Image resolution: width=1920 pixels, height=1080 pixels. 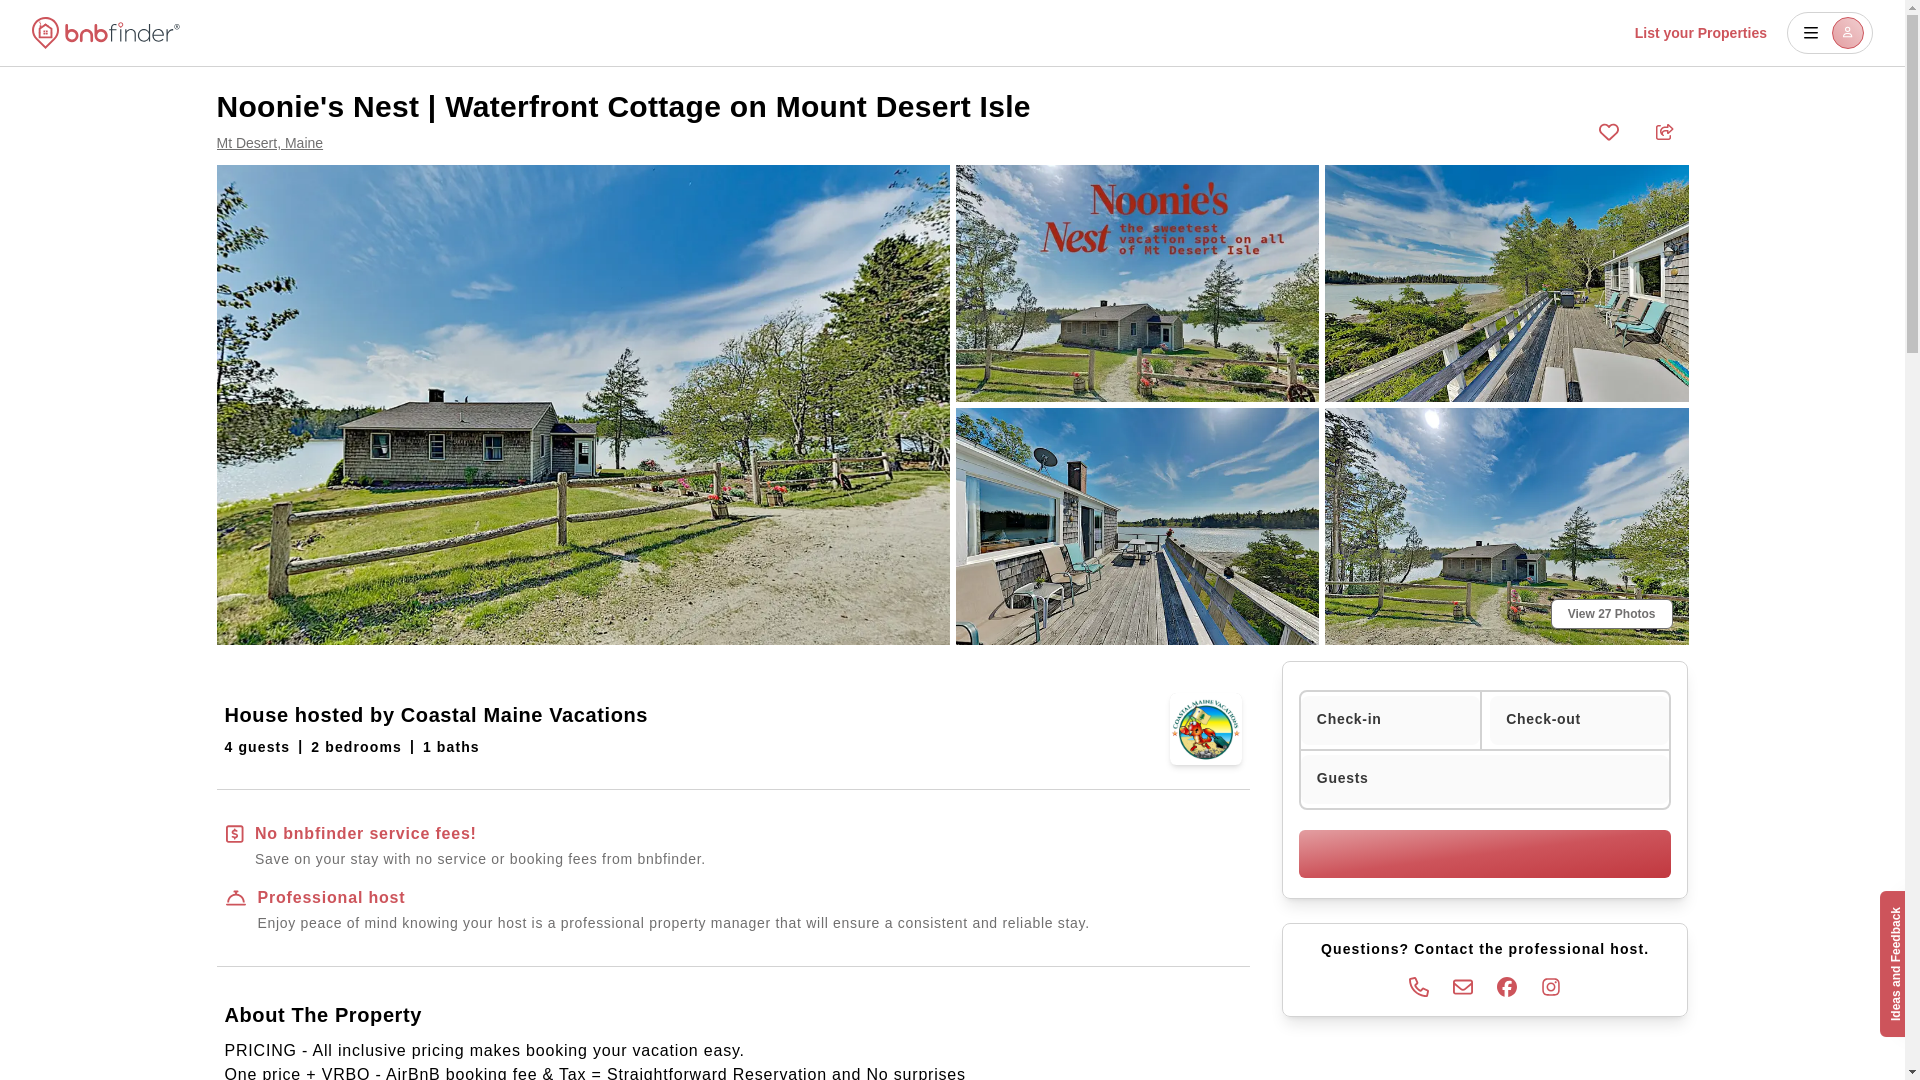 What do you see at coordinates (1830, 32) in the screenshot?
I see `Open user menu` at bounding box center [1830, 32].